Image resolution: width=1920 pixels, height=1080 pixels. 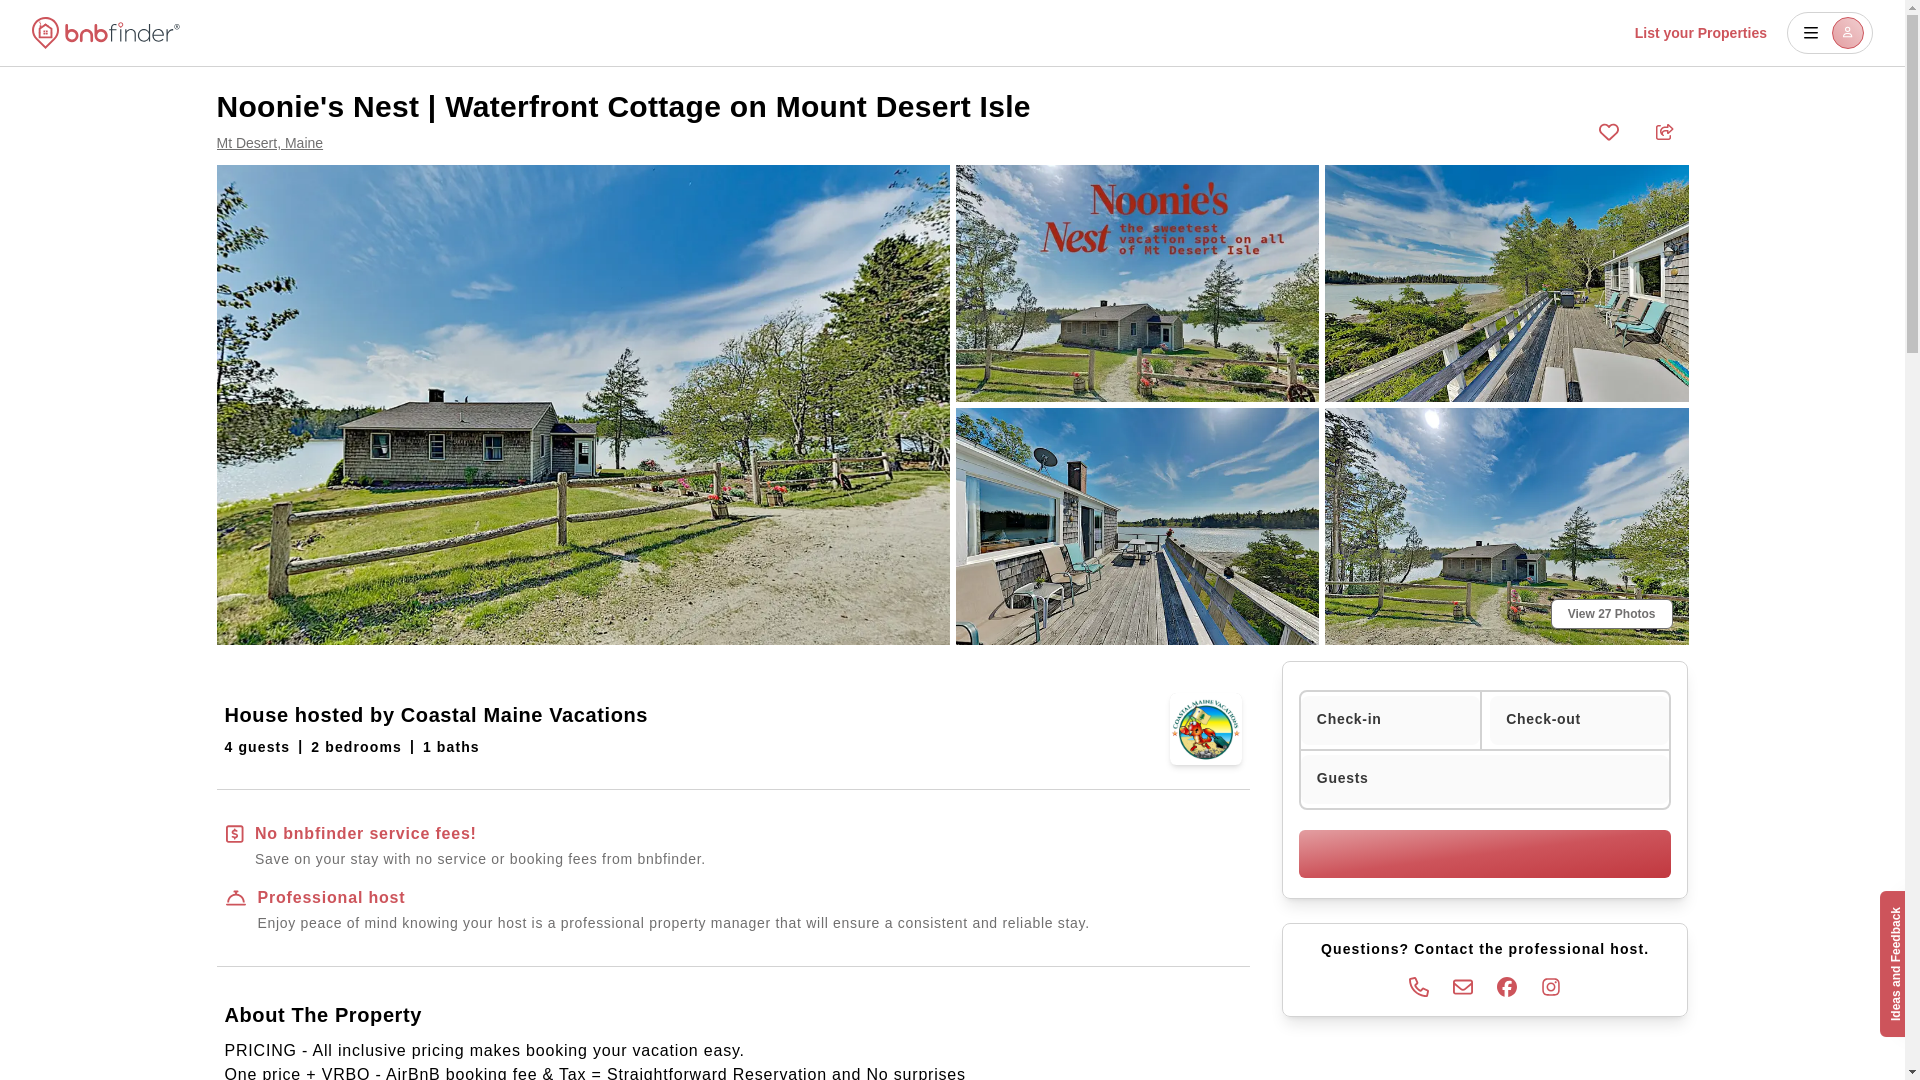 What do you see at coordinates (1830, 32) in the screenshot?
I see `Open user menu` at bounding box center [1830, 32].